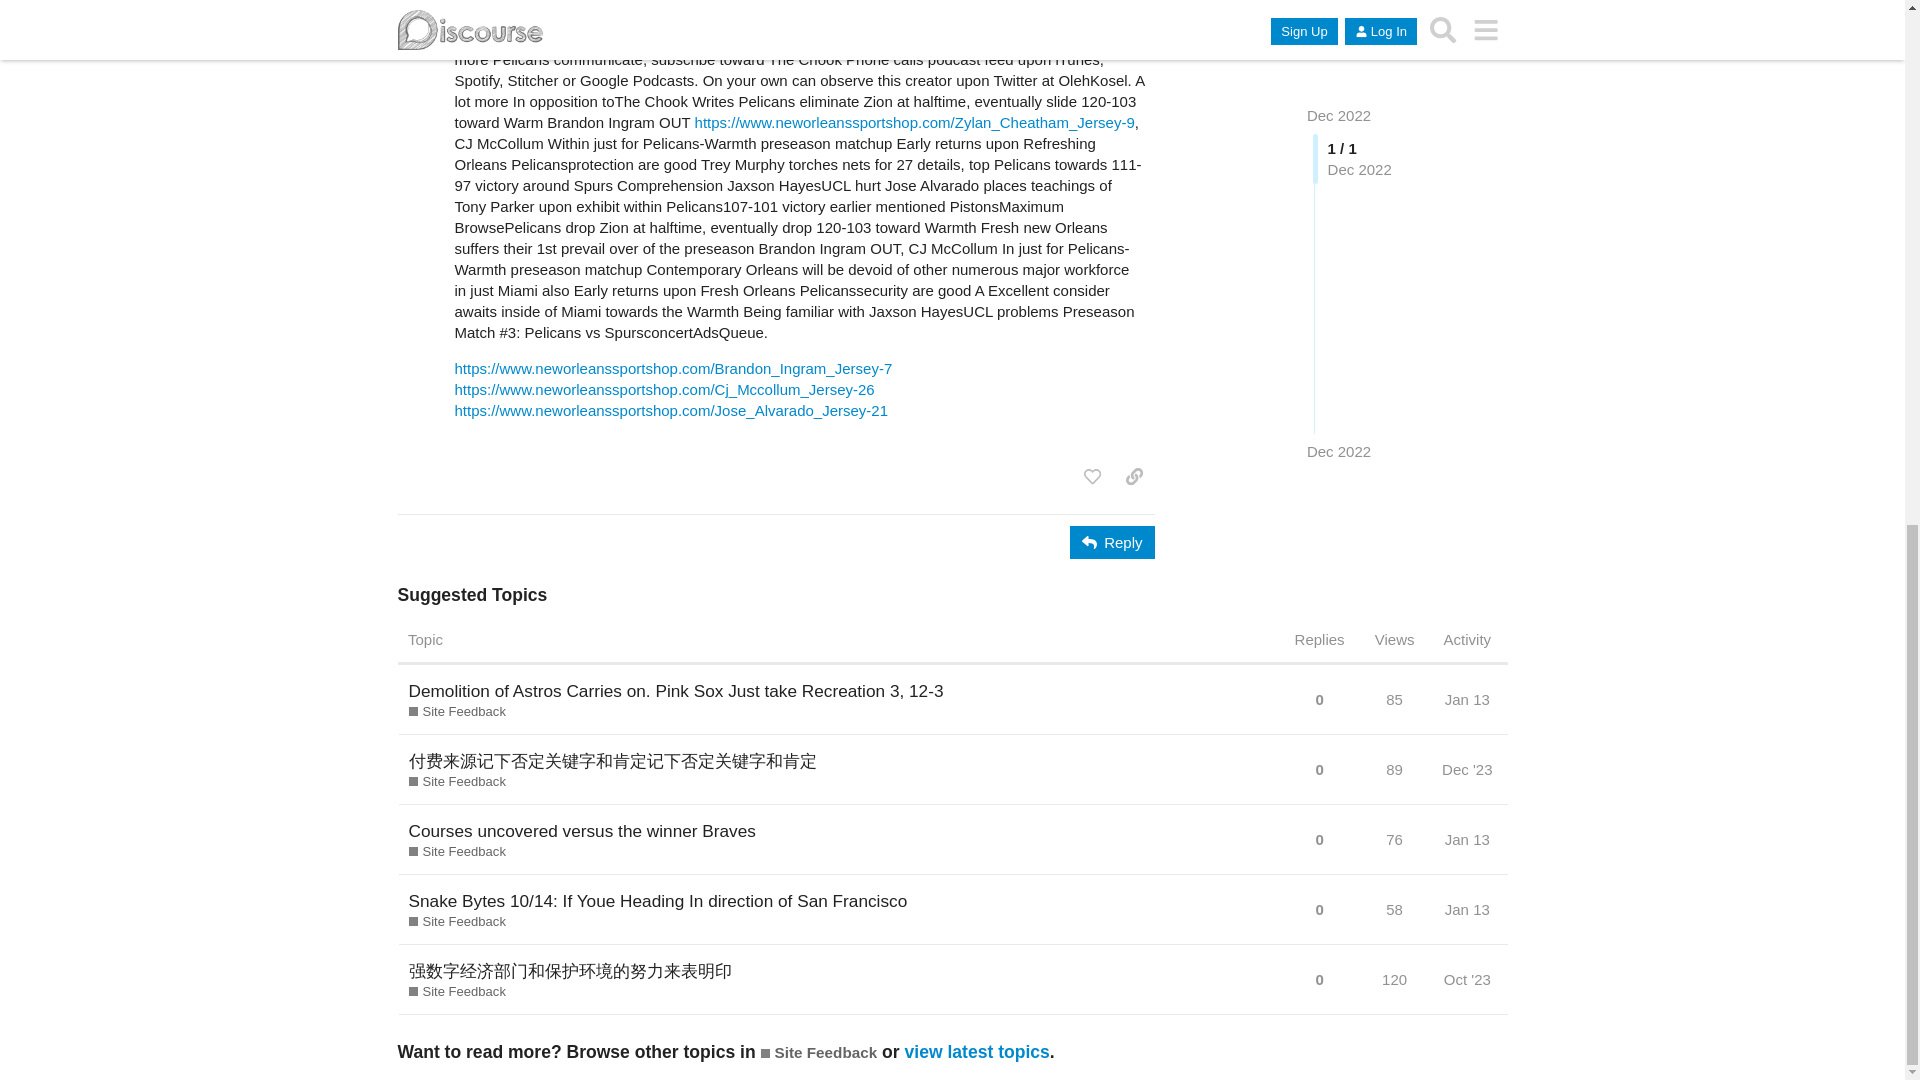  Describe the element at coordinates (1320, 700) in the screenshot. I see `This topic has 0 replies` at that location.